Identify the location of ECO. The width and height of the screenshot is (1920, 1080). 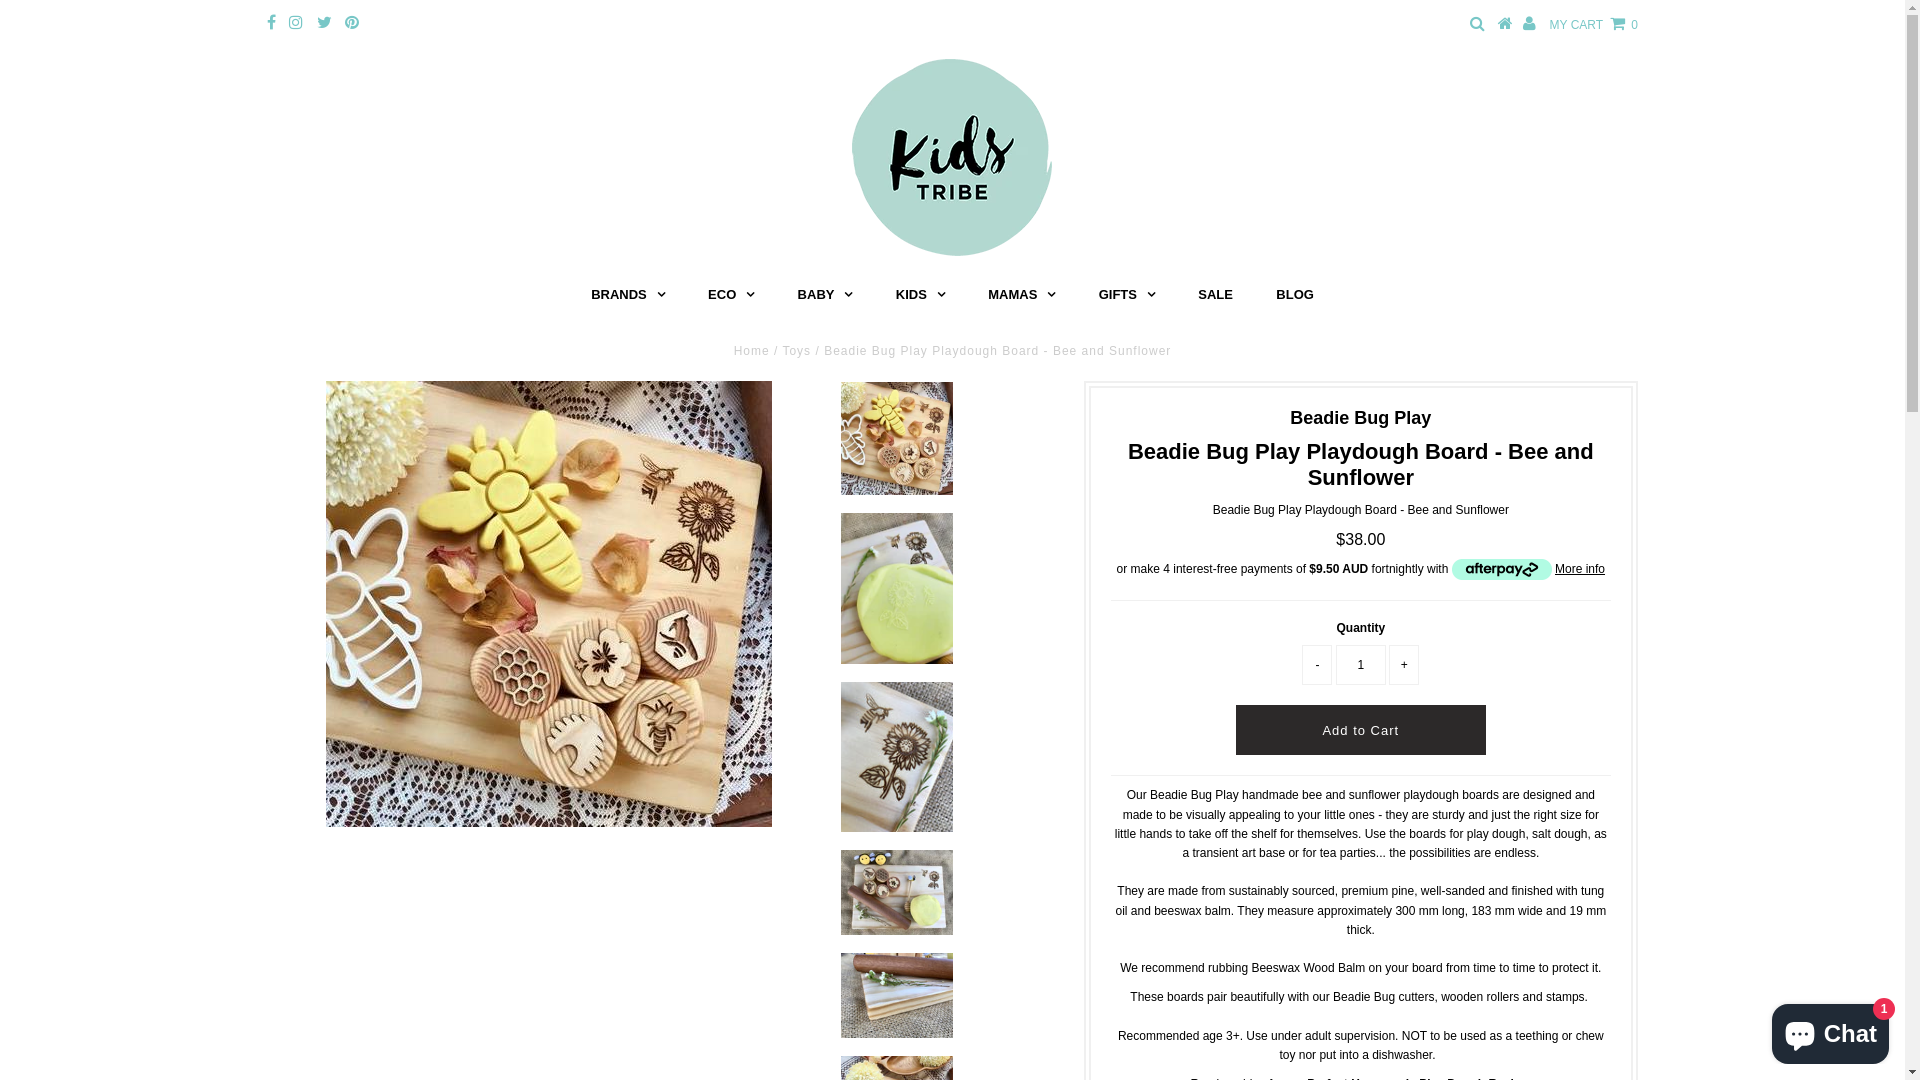
(731, 295).